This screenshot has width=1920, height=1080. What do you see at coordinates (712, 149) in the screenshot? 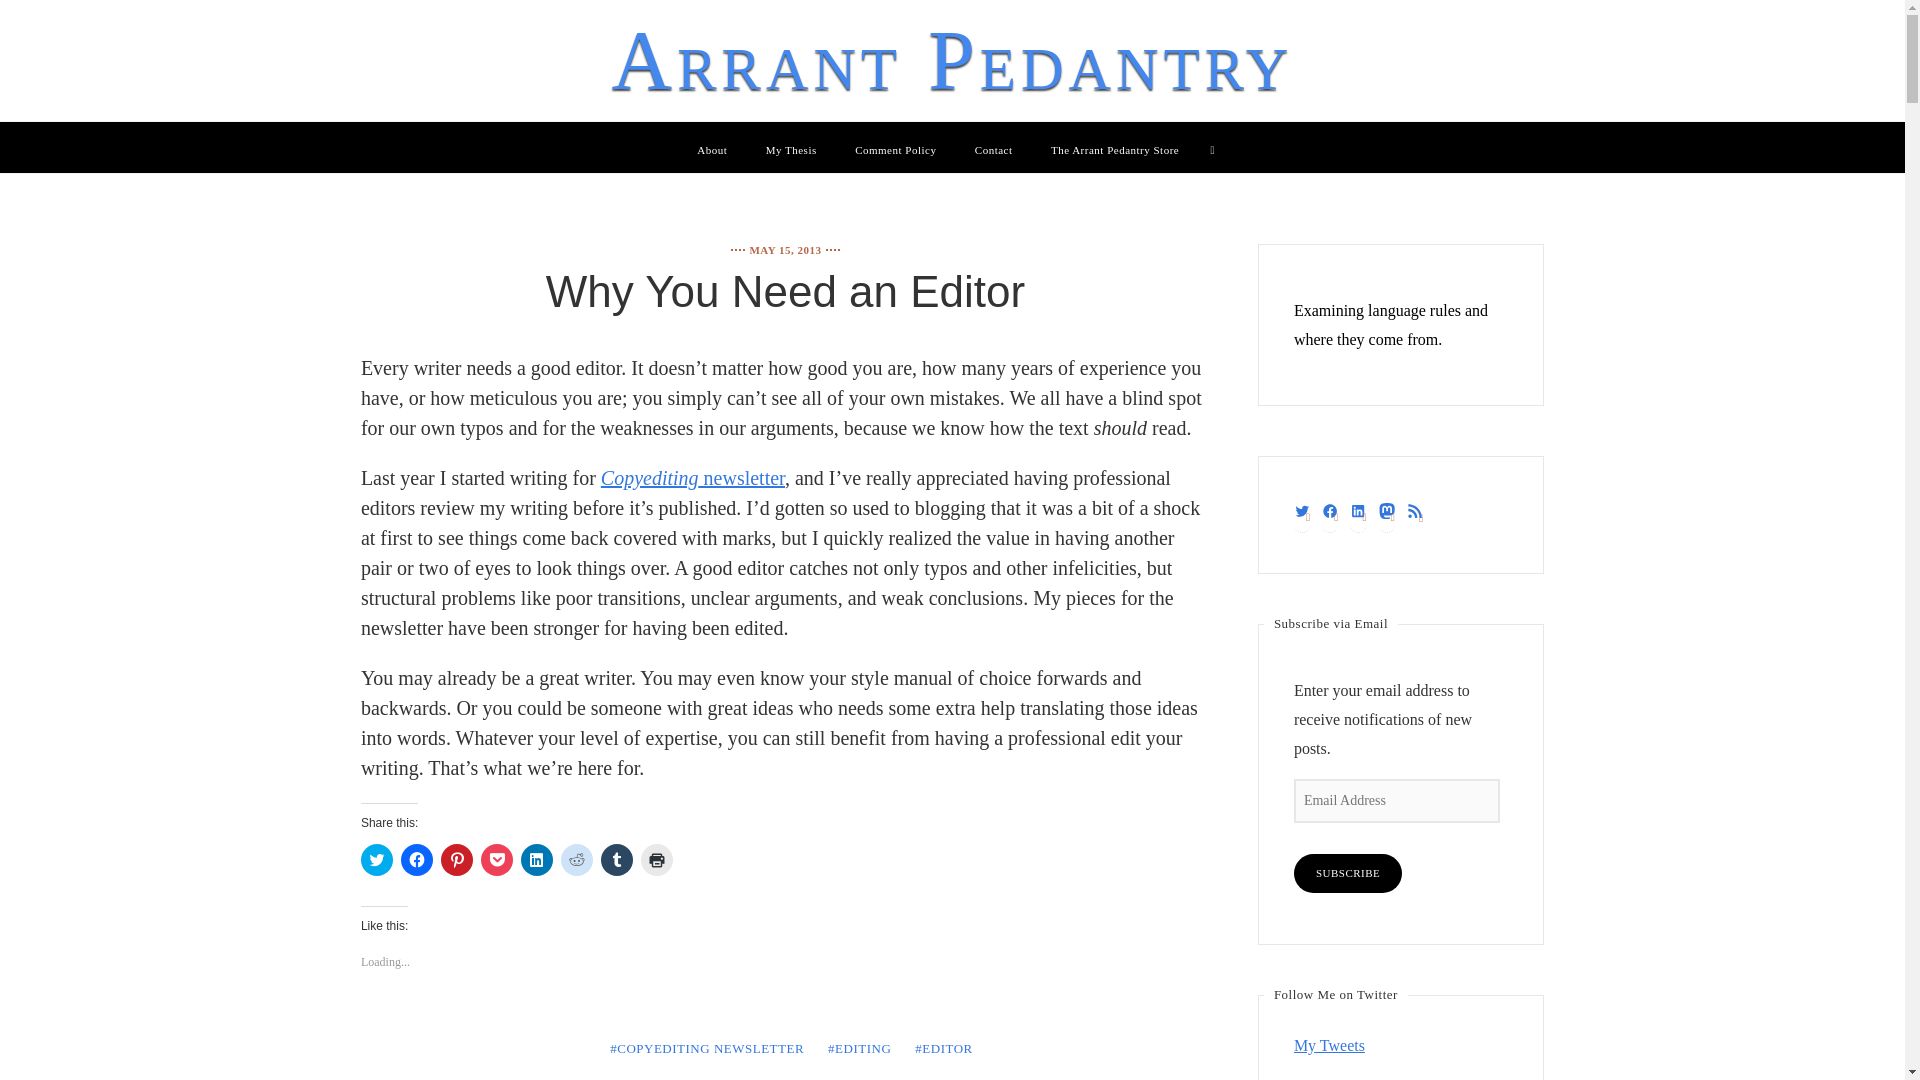
I see `About` at bounding box center [712, 149].